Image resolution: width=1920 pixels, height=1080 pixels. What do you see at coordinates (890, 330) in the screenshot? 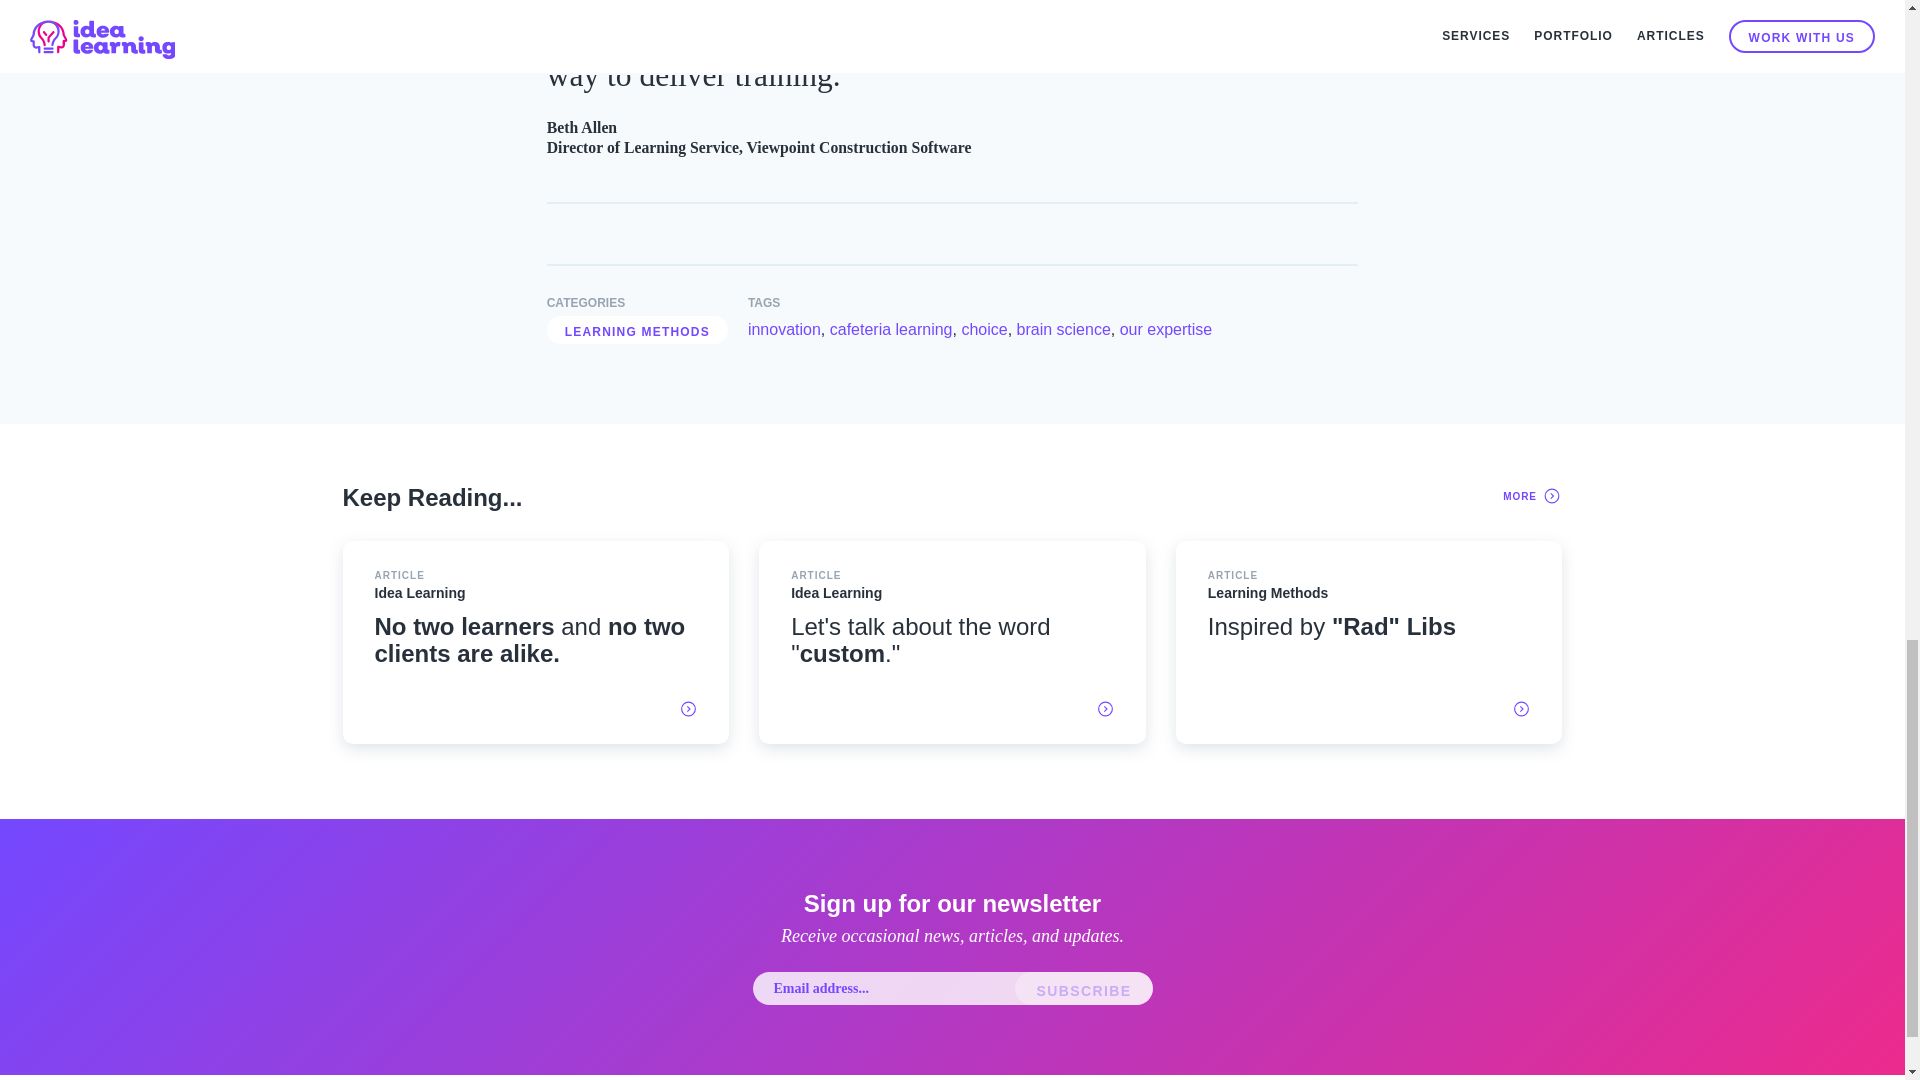
I see `View Articles and Case Studies Tagged brain science` at bounding box center [890, 330].